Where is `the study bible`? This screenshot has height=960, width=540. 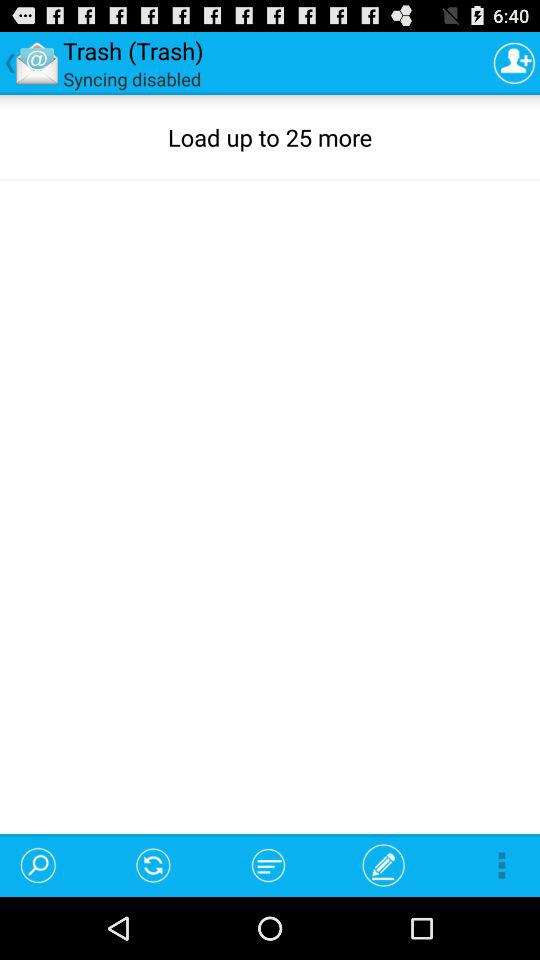
the study bible is located at coordinates (514, 62).